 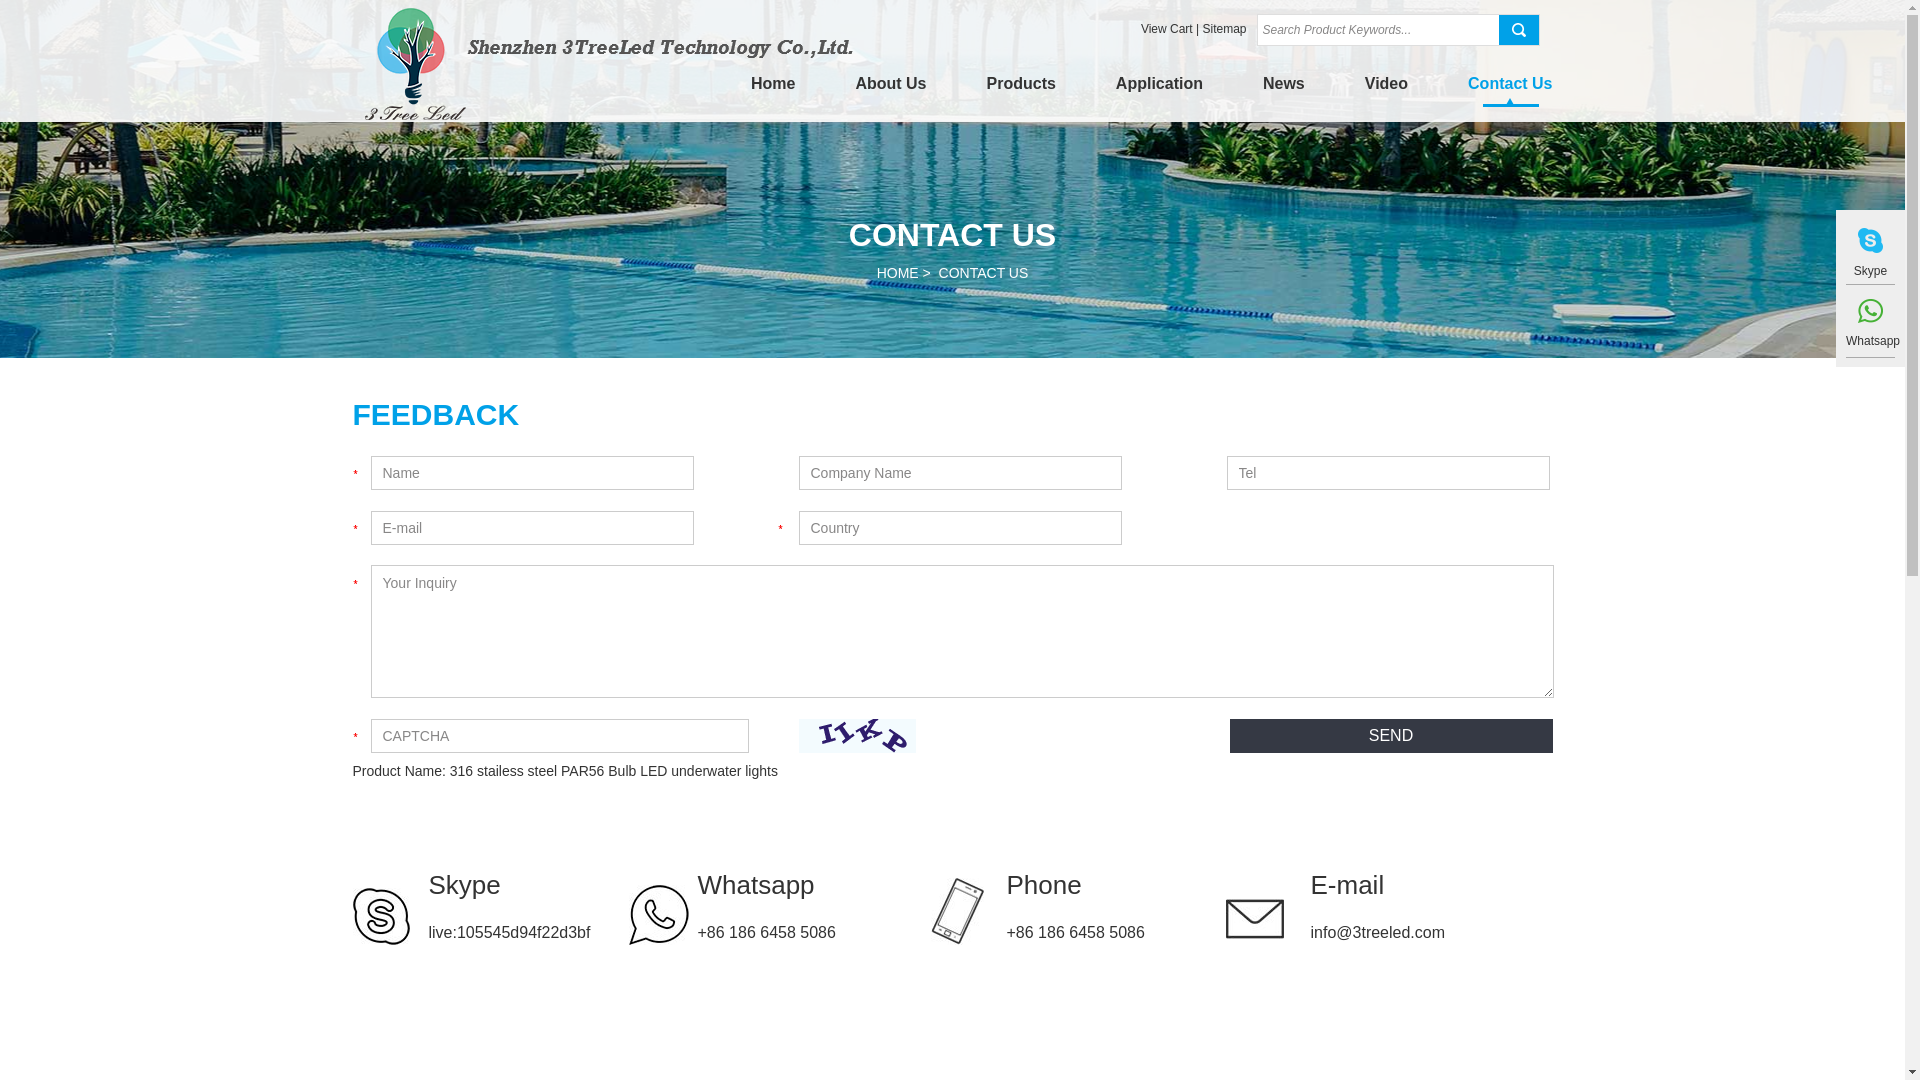 I want to click on E-mail, so click(x=1431, y=885).